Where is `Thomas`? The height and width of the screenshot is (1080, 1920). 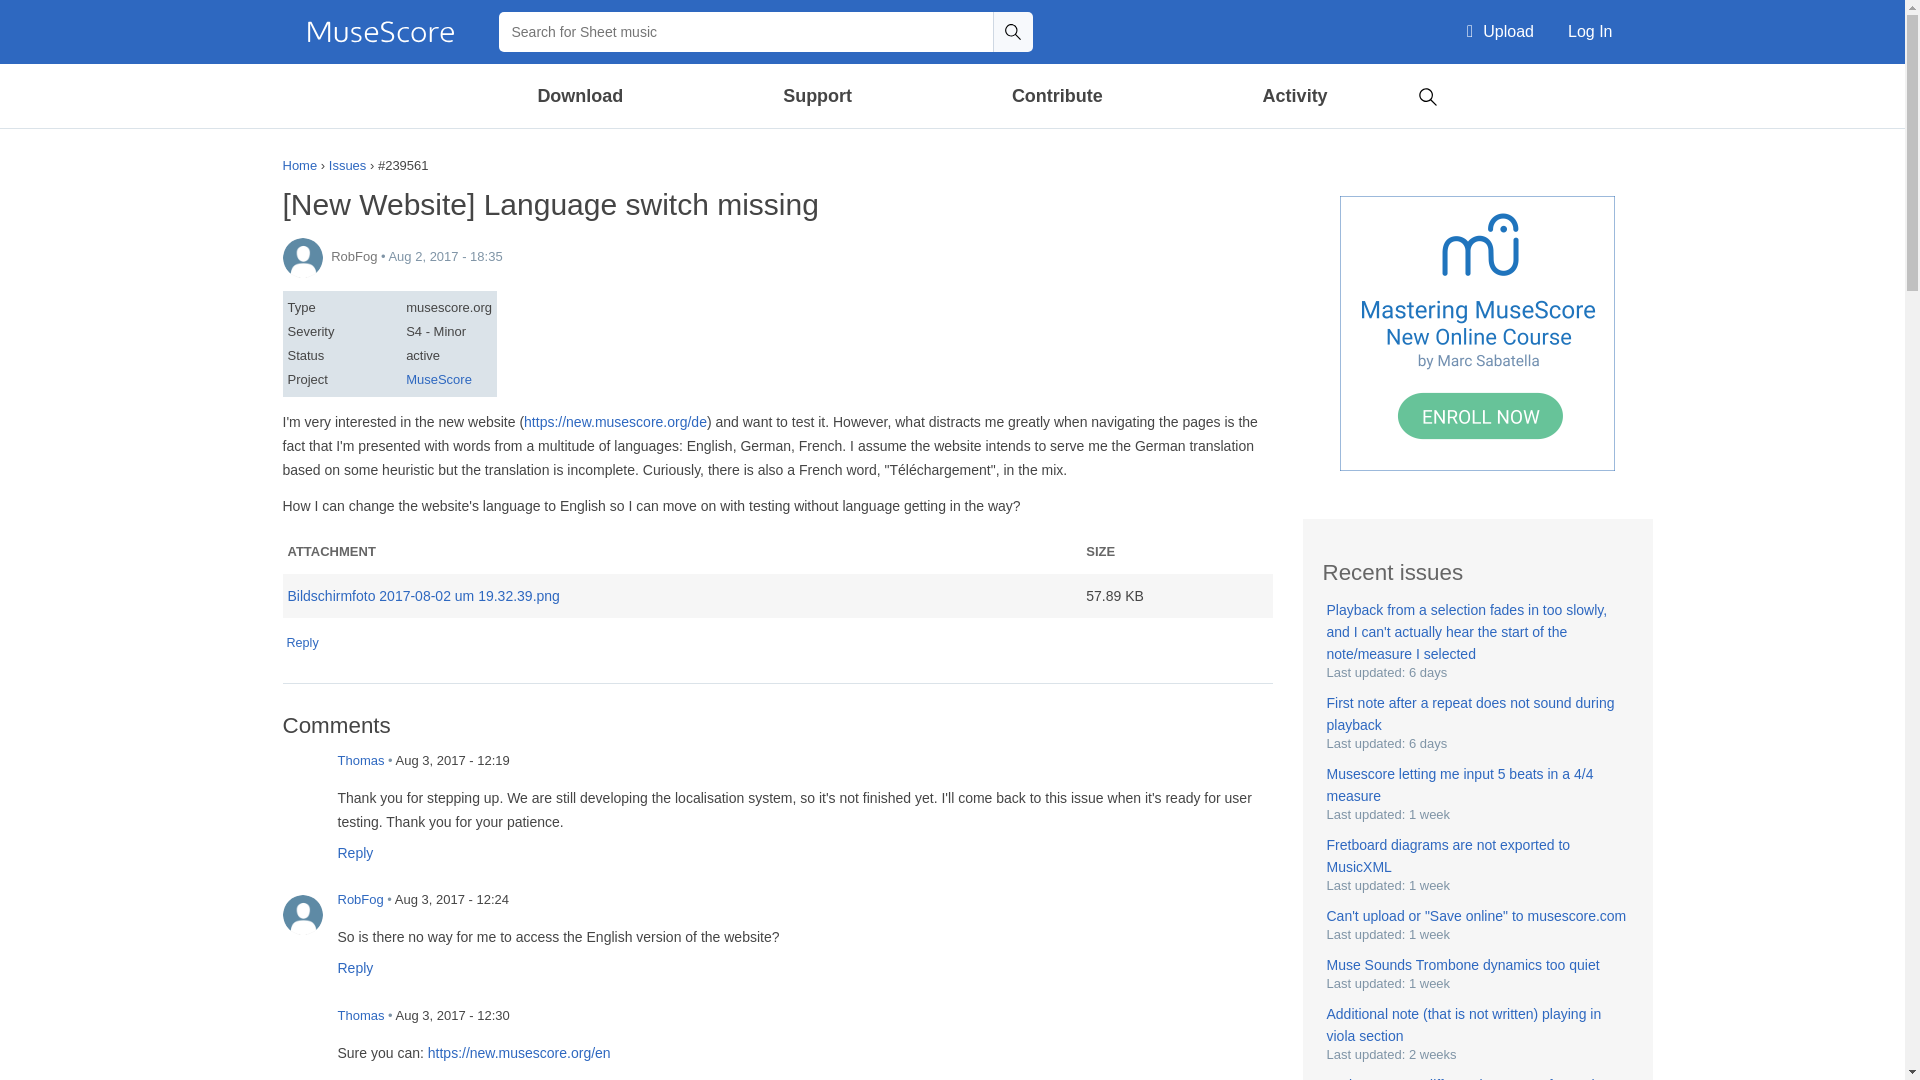
Thomas is located at coordinates (302, 1029).